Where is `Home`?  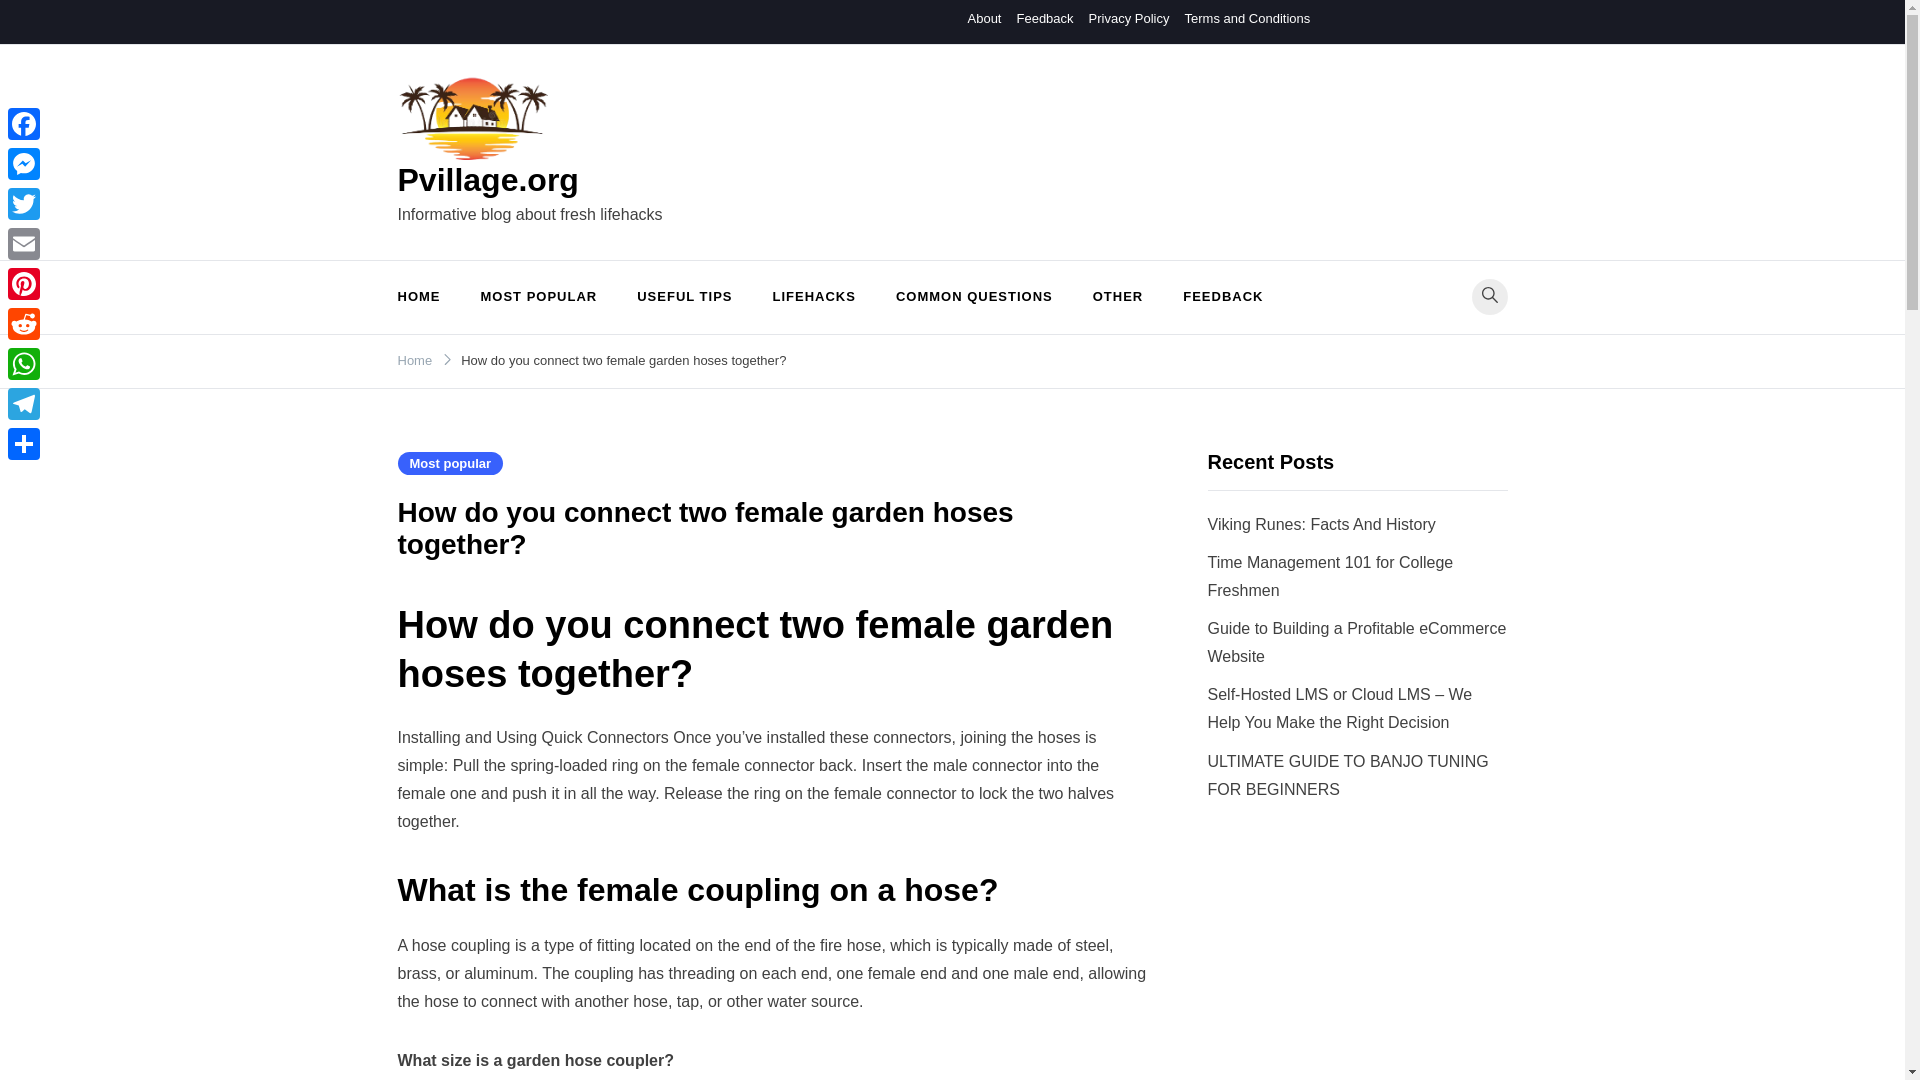
Home is located at coordinates (415, 360).